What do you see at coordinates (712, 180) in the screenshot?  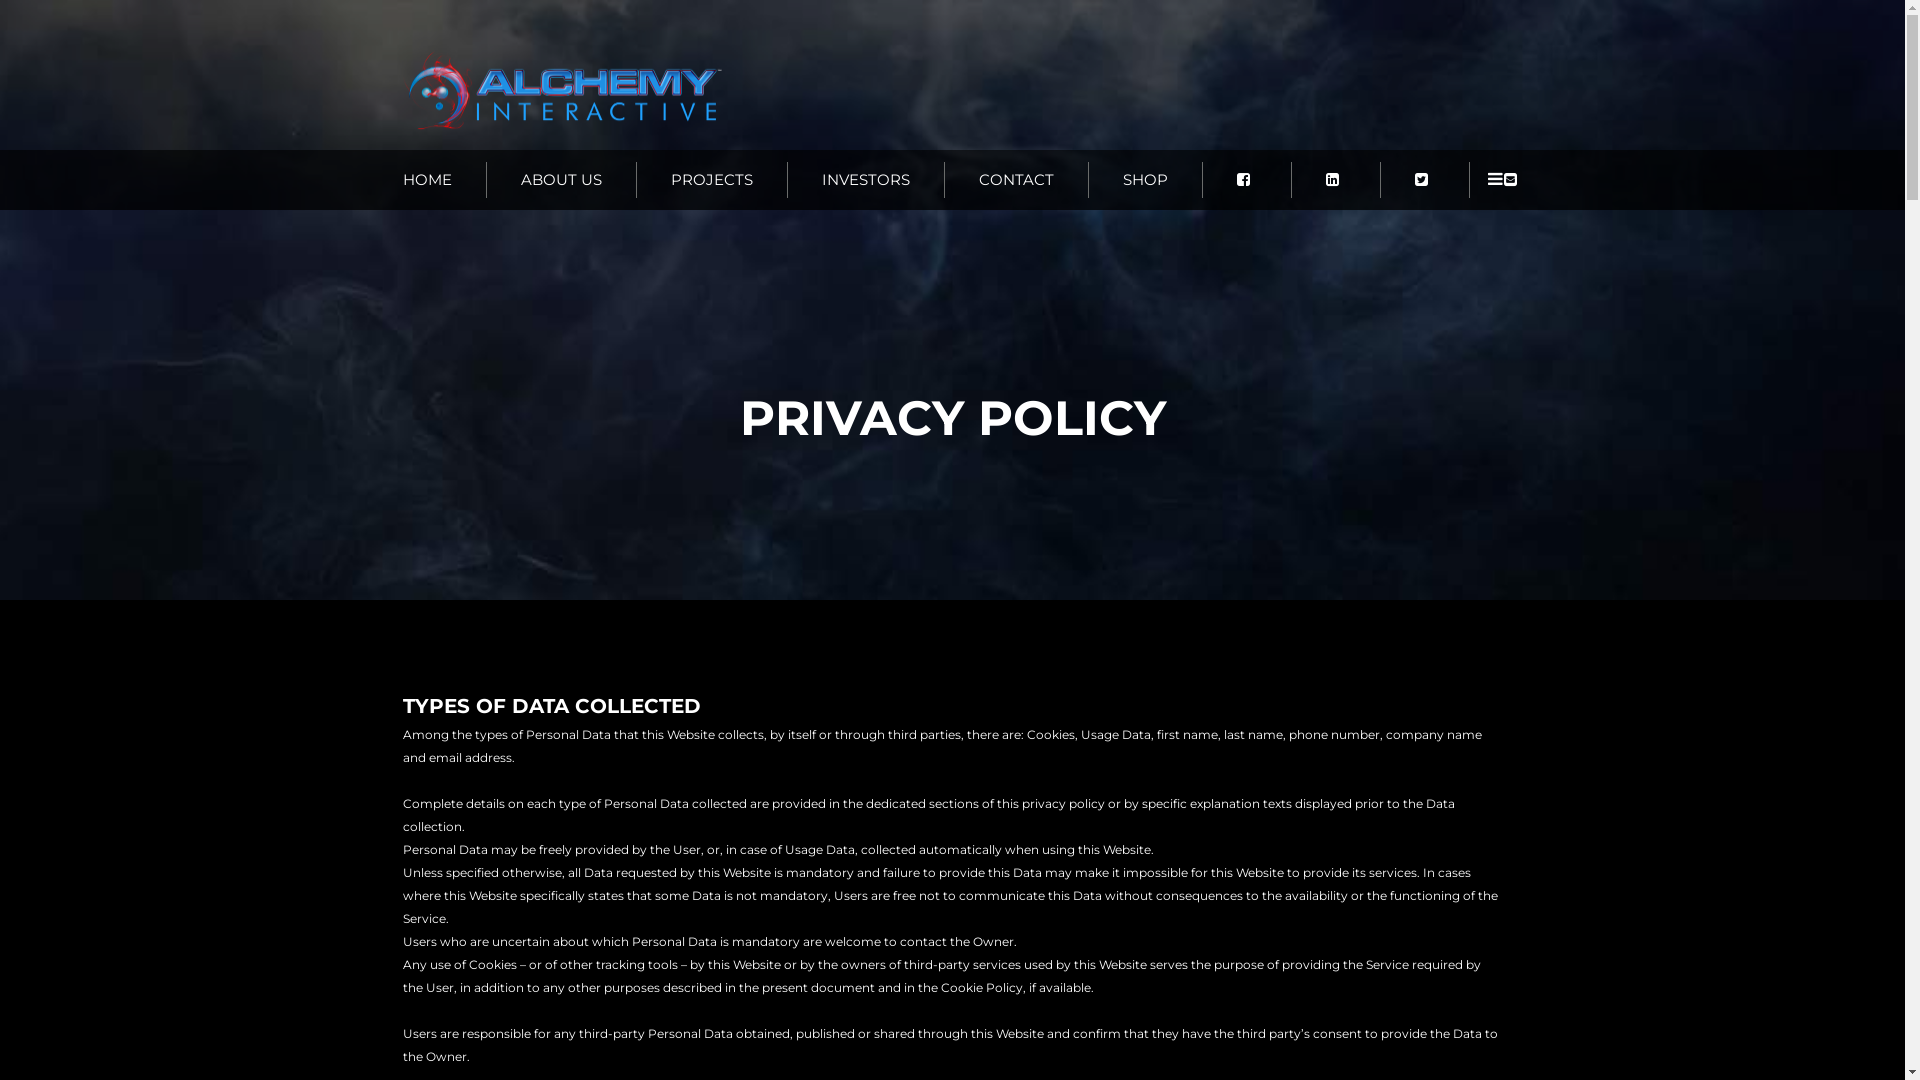 I see `PROJECTS` at bounding box center [712, 180].